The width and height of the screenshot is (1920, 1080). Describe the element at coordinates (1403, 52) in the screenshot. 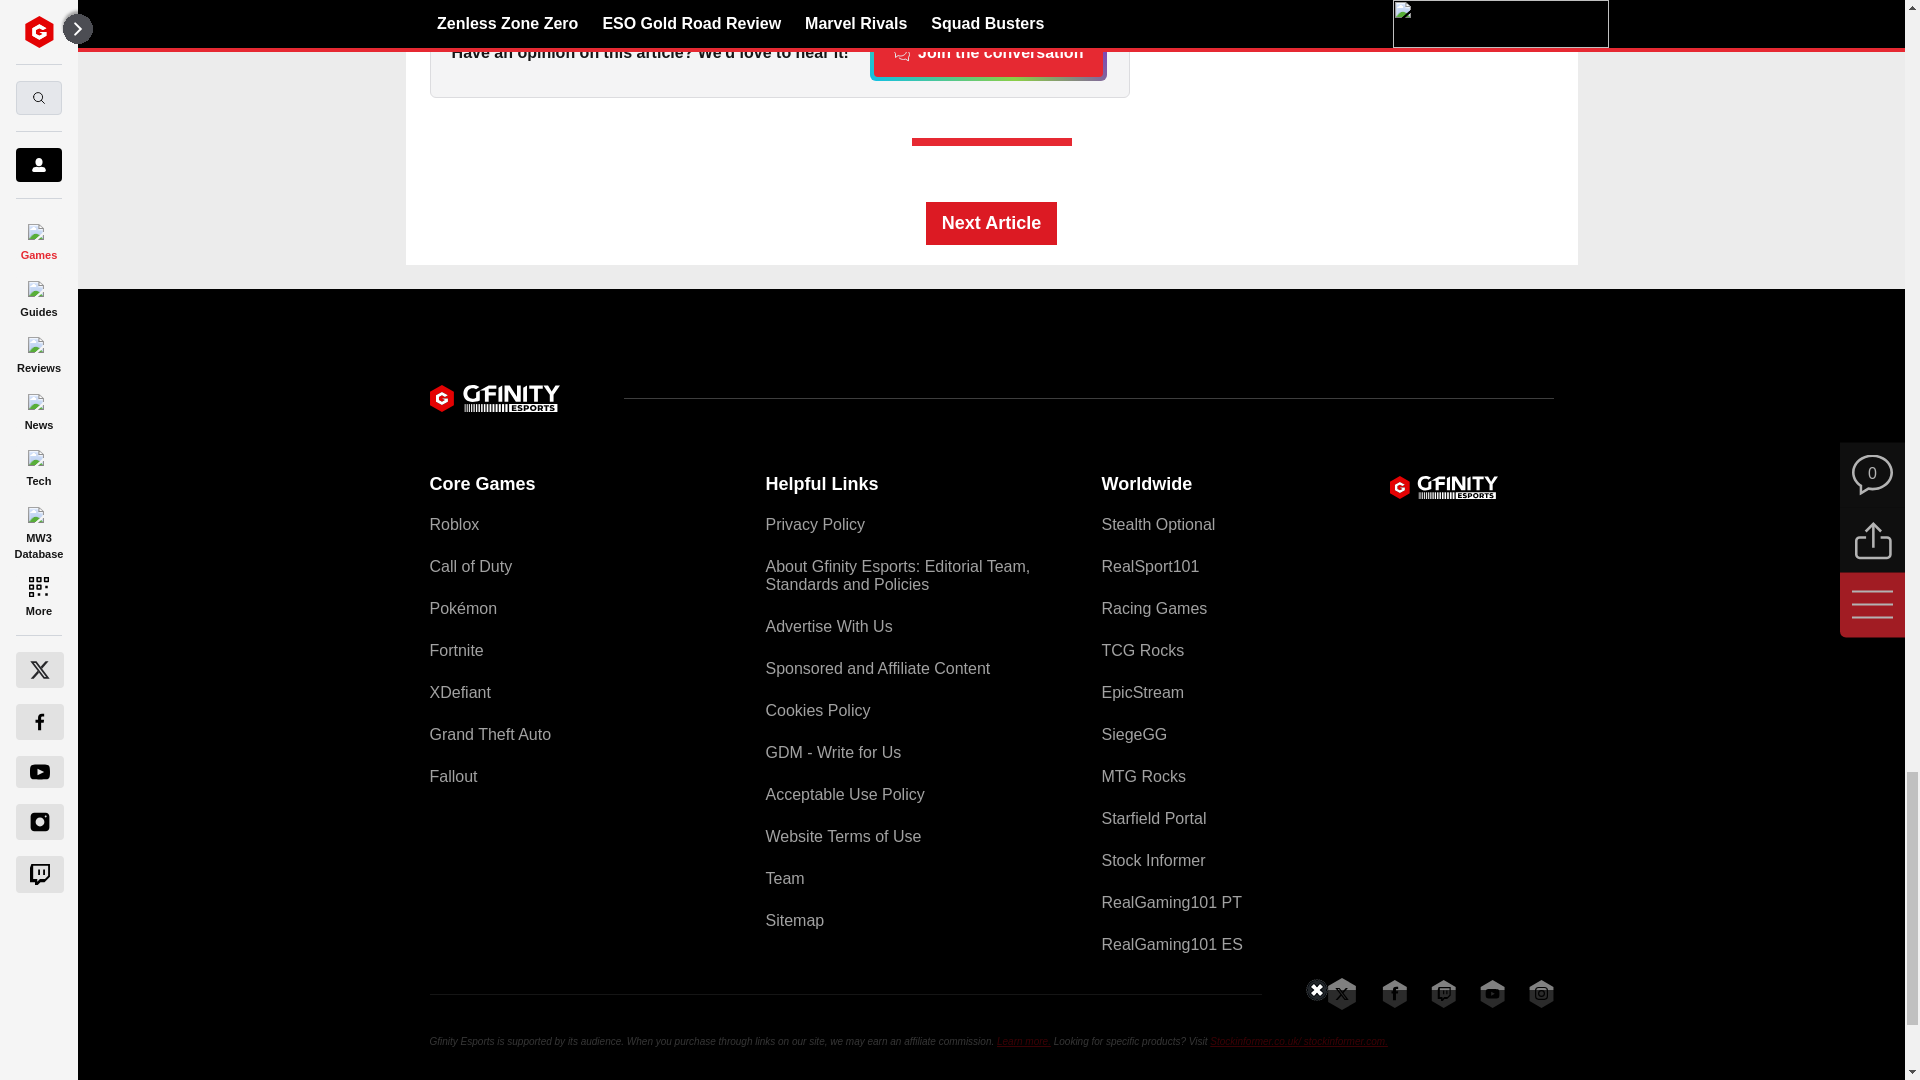

I see `Latest News` at that location.